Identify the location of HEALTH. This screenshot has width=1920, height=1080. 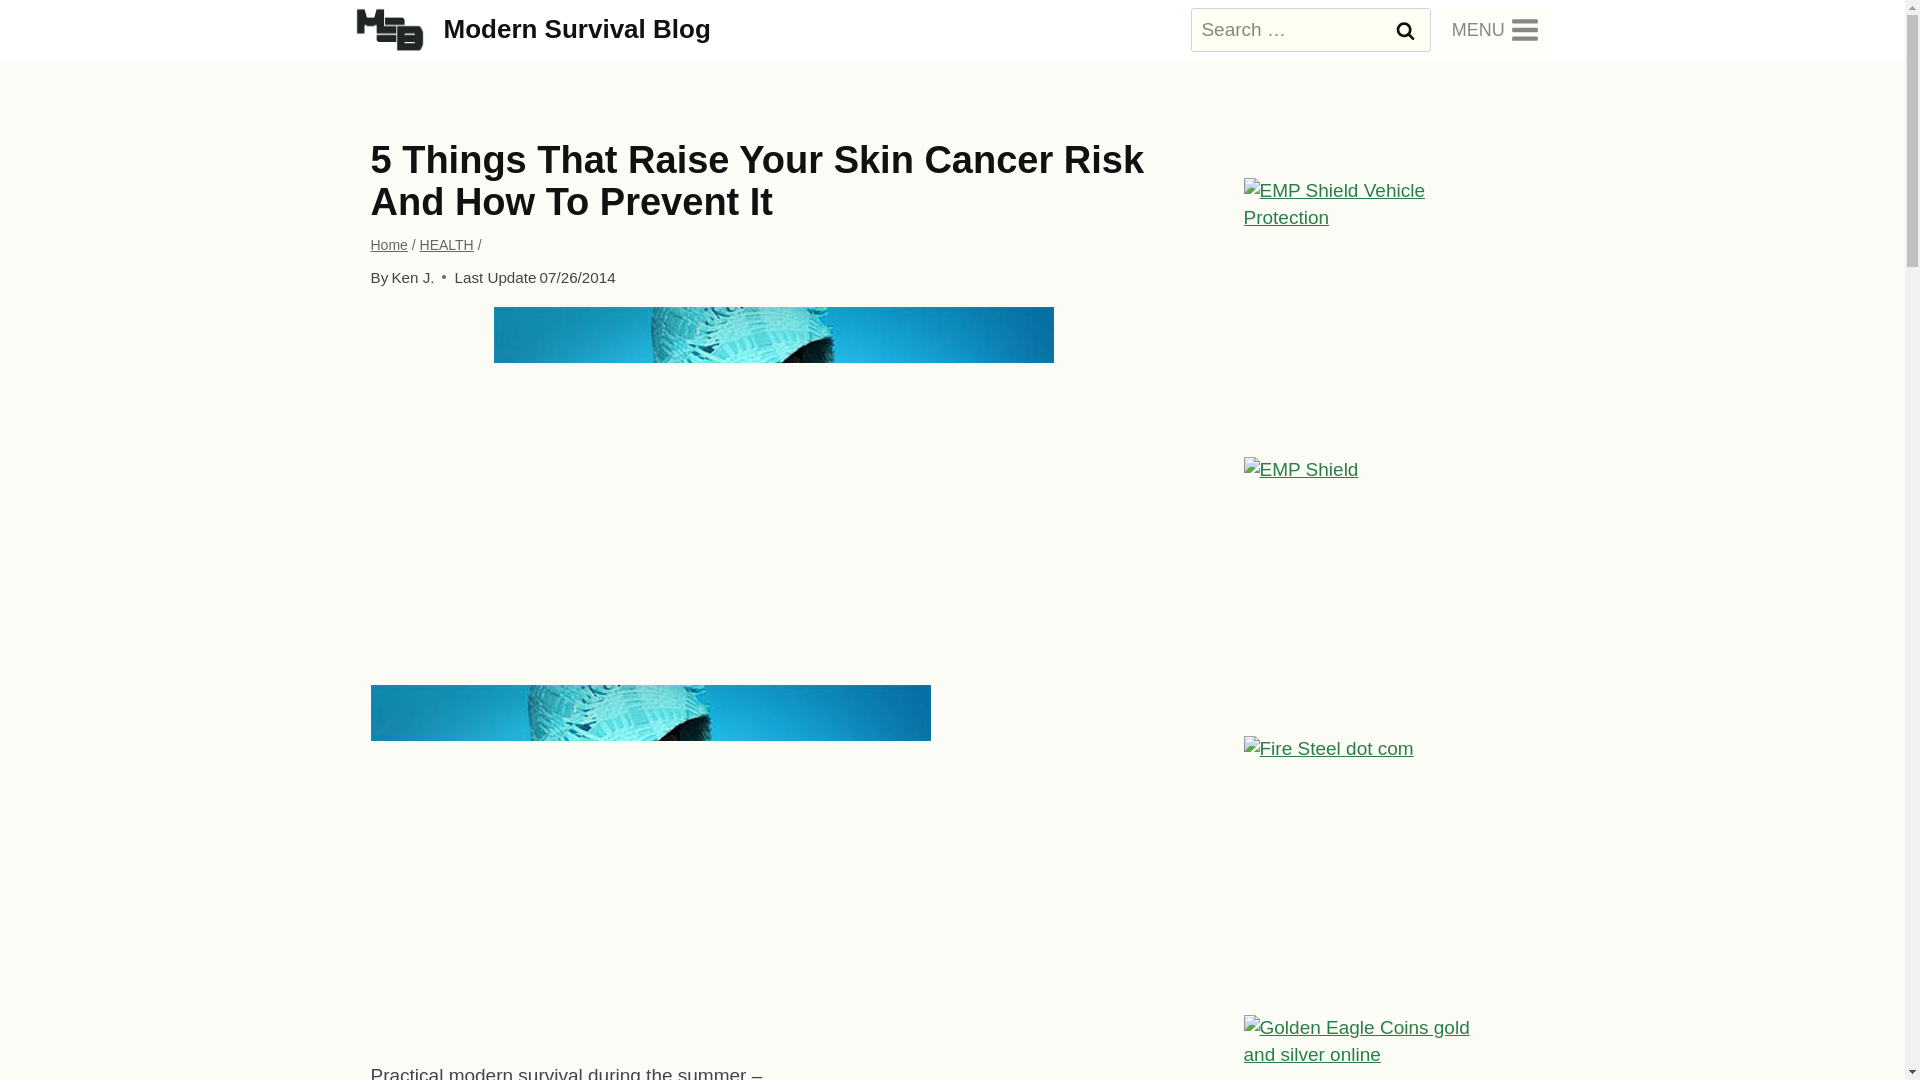
(447, 244).